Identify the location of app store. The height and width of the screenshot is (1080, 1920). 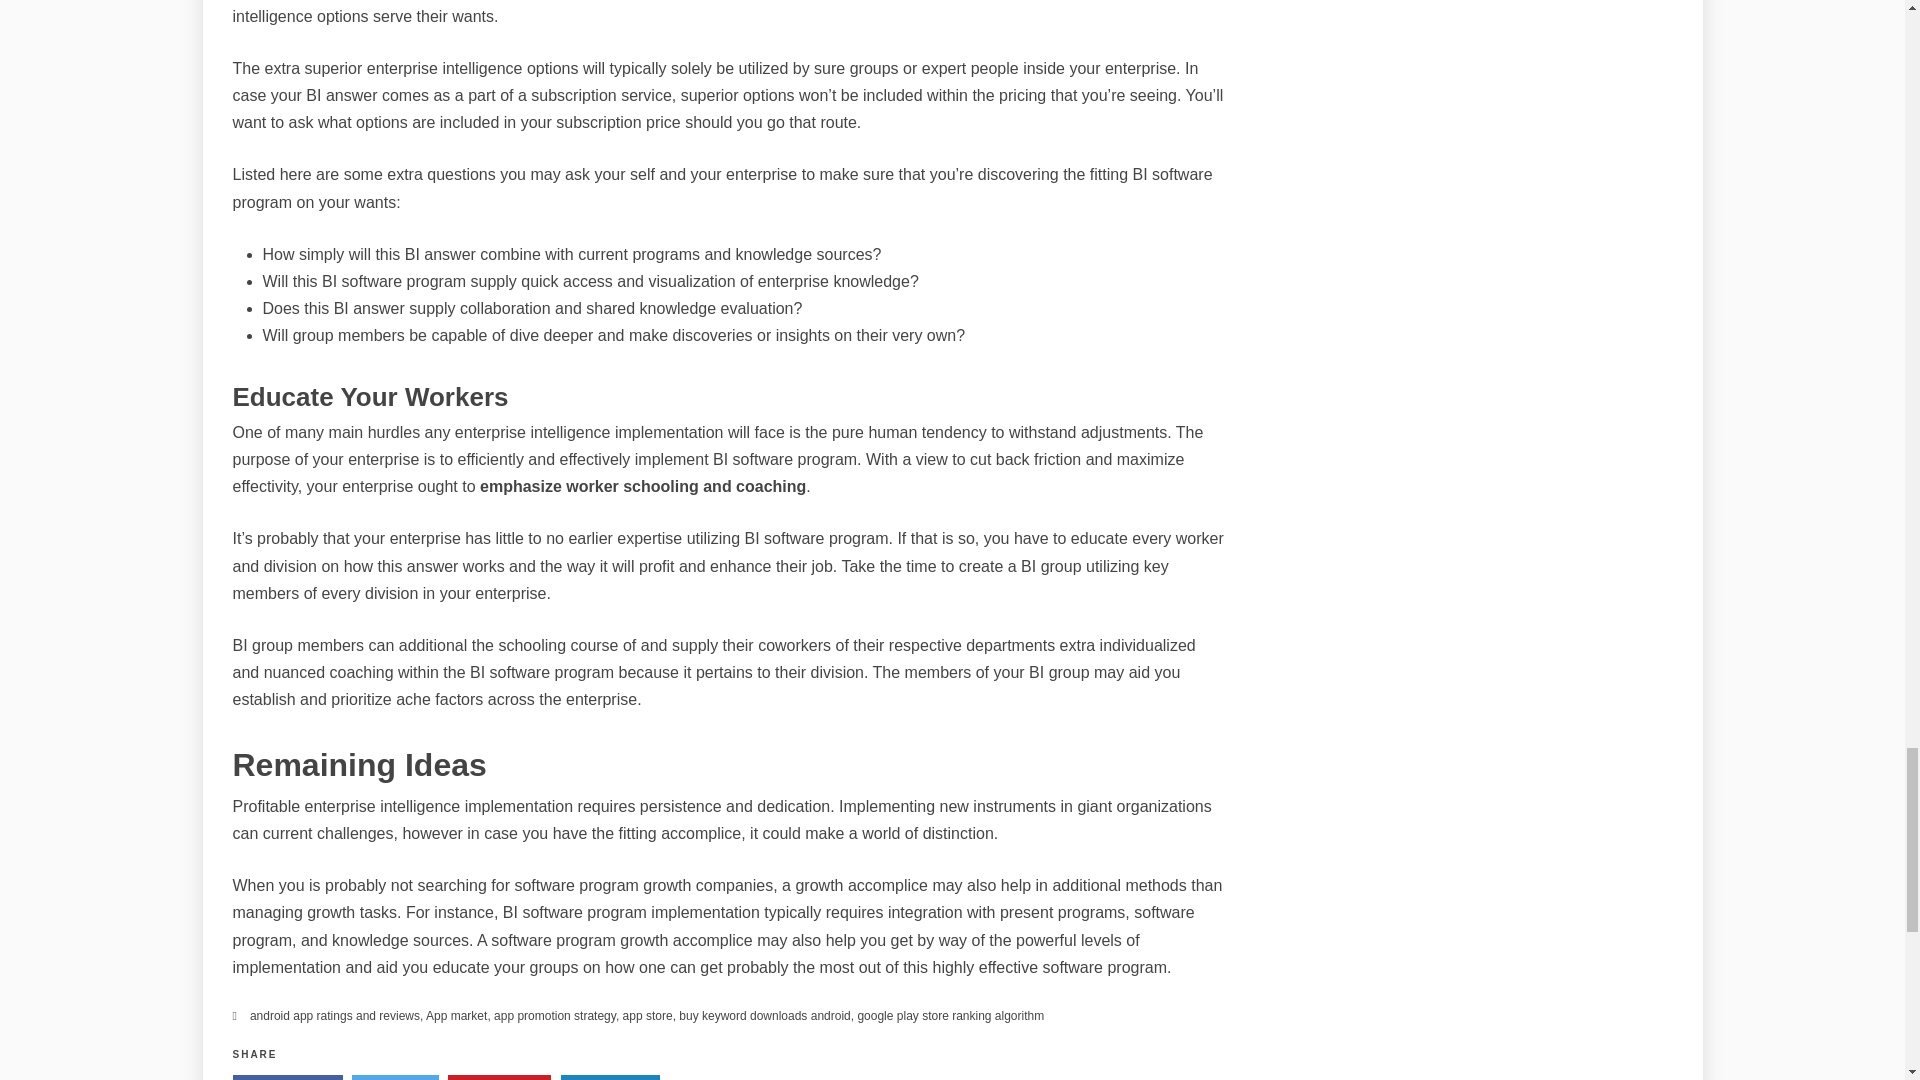
(648, 1015).